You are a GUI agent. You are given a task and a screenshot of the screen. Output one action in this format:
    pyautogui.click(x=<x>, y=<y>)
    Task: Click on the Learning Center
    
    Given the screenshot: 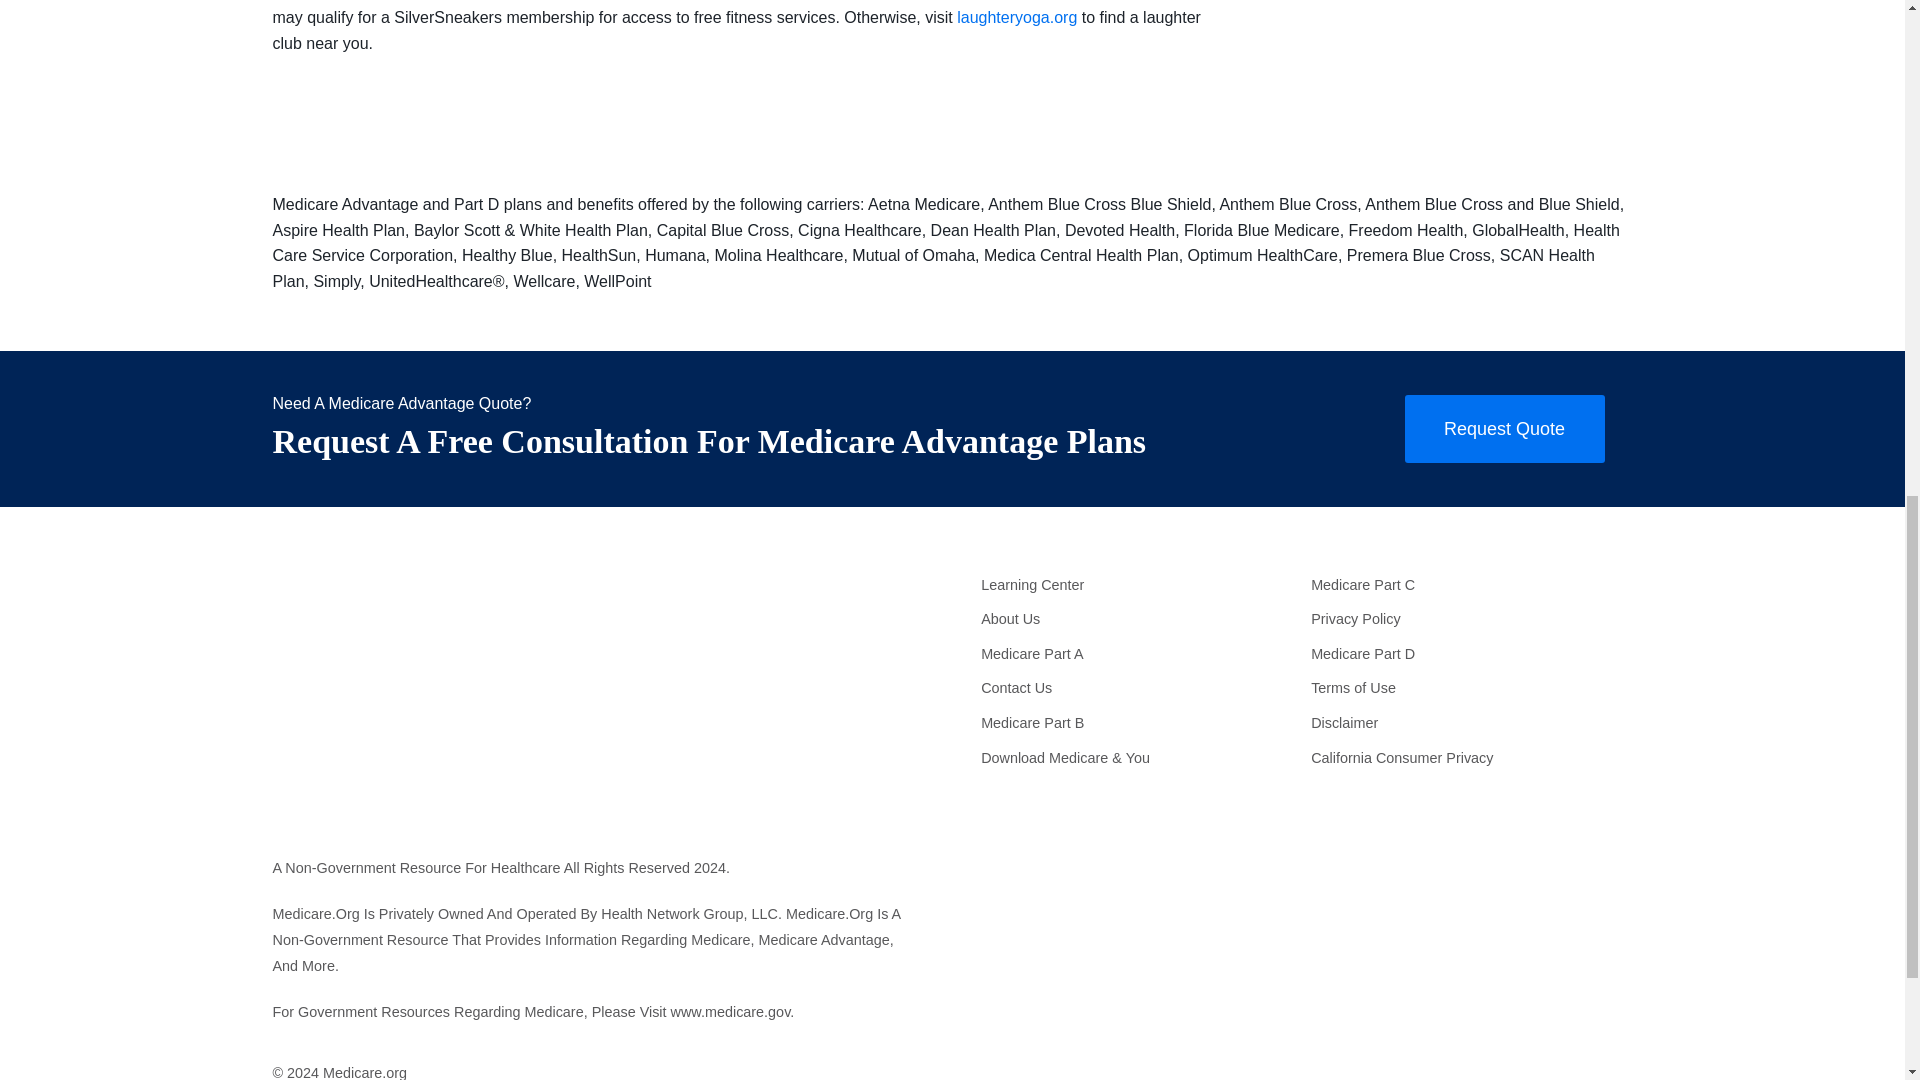 What is the action you would take?
    pyautogui.click(x=1136, y=584)
    